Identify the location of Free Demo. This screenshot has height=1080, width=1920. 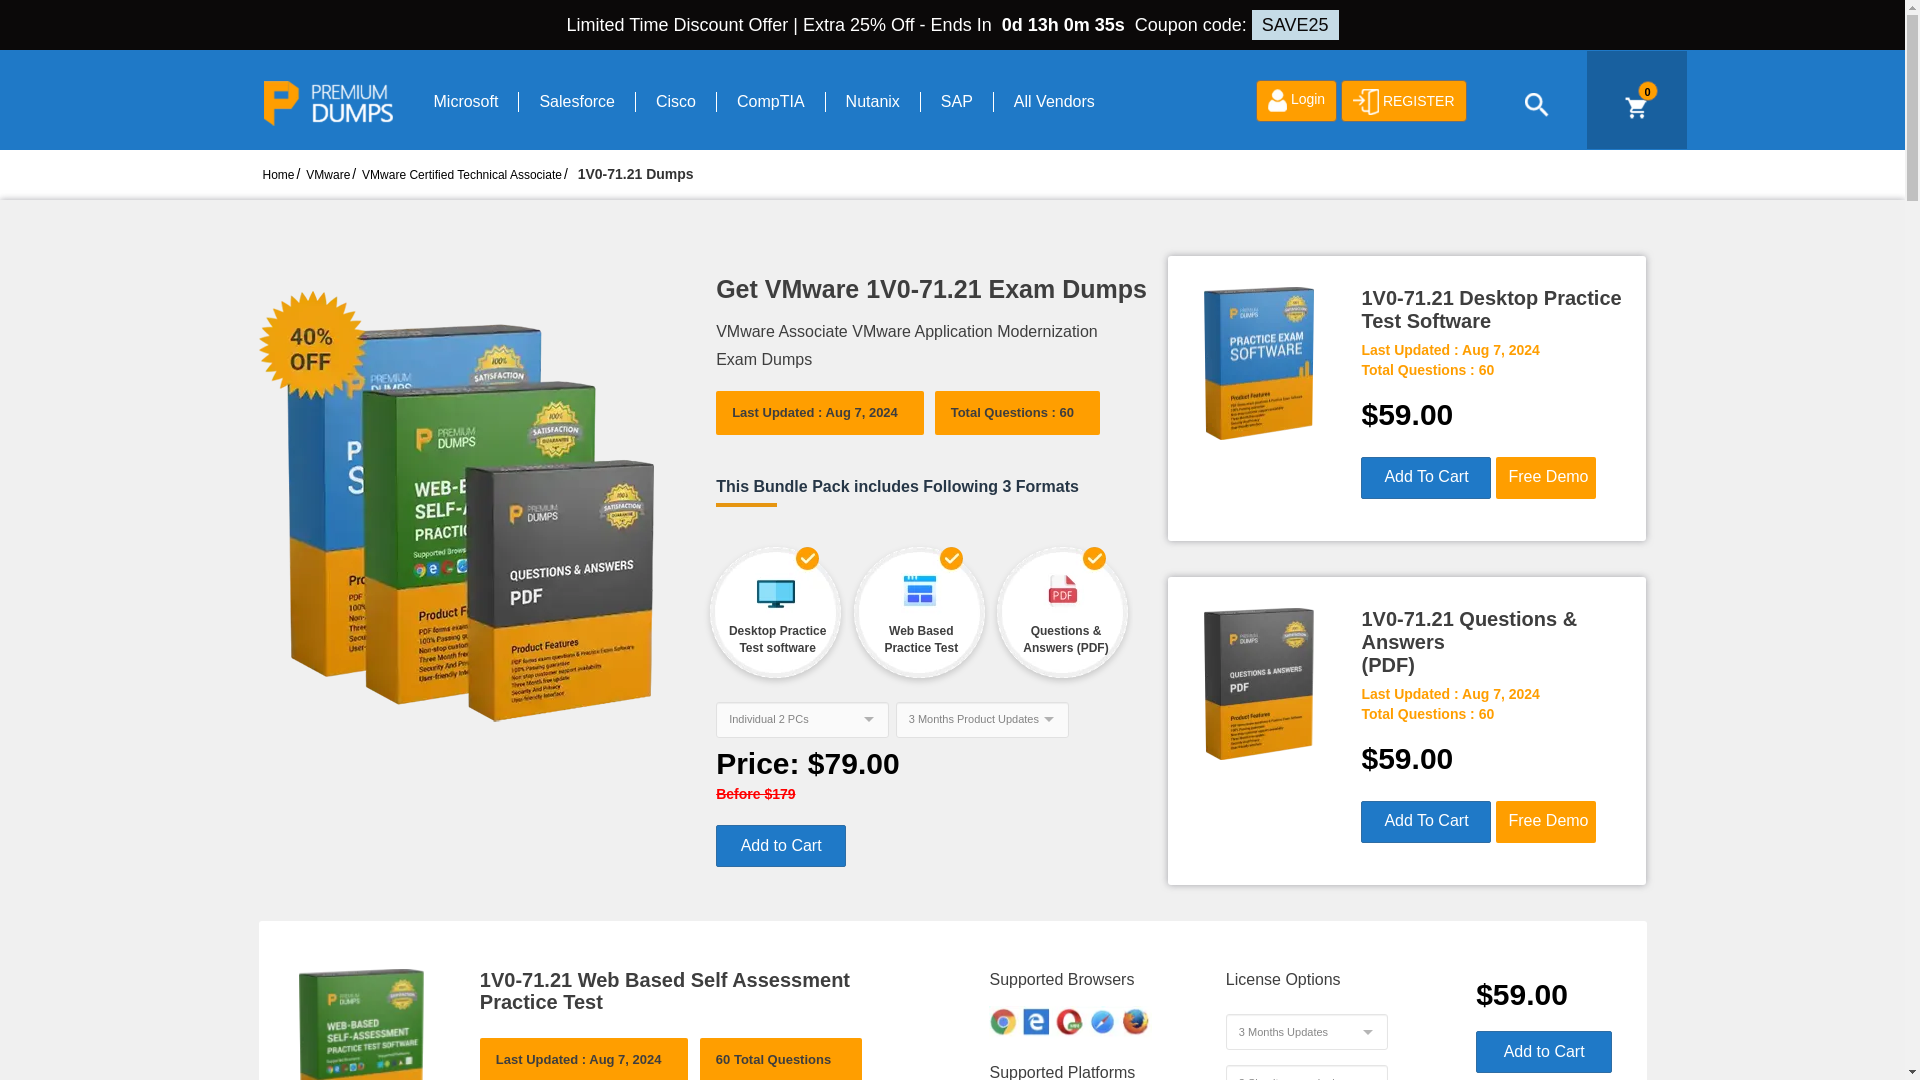
(1545, 477).